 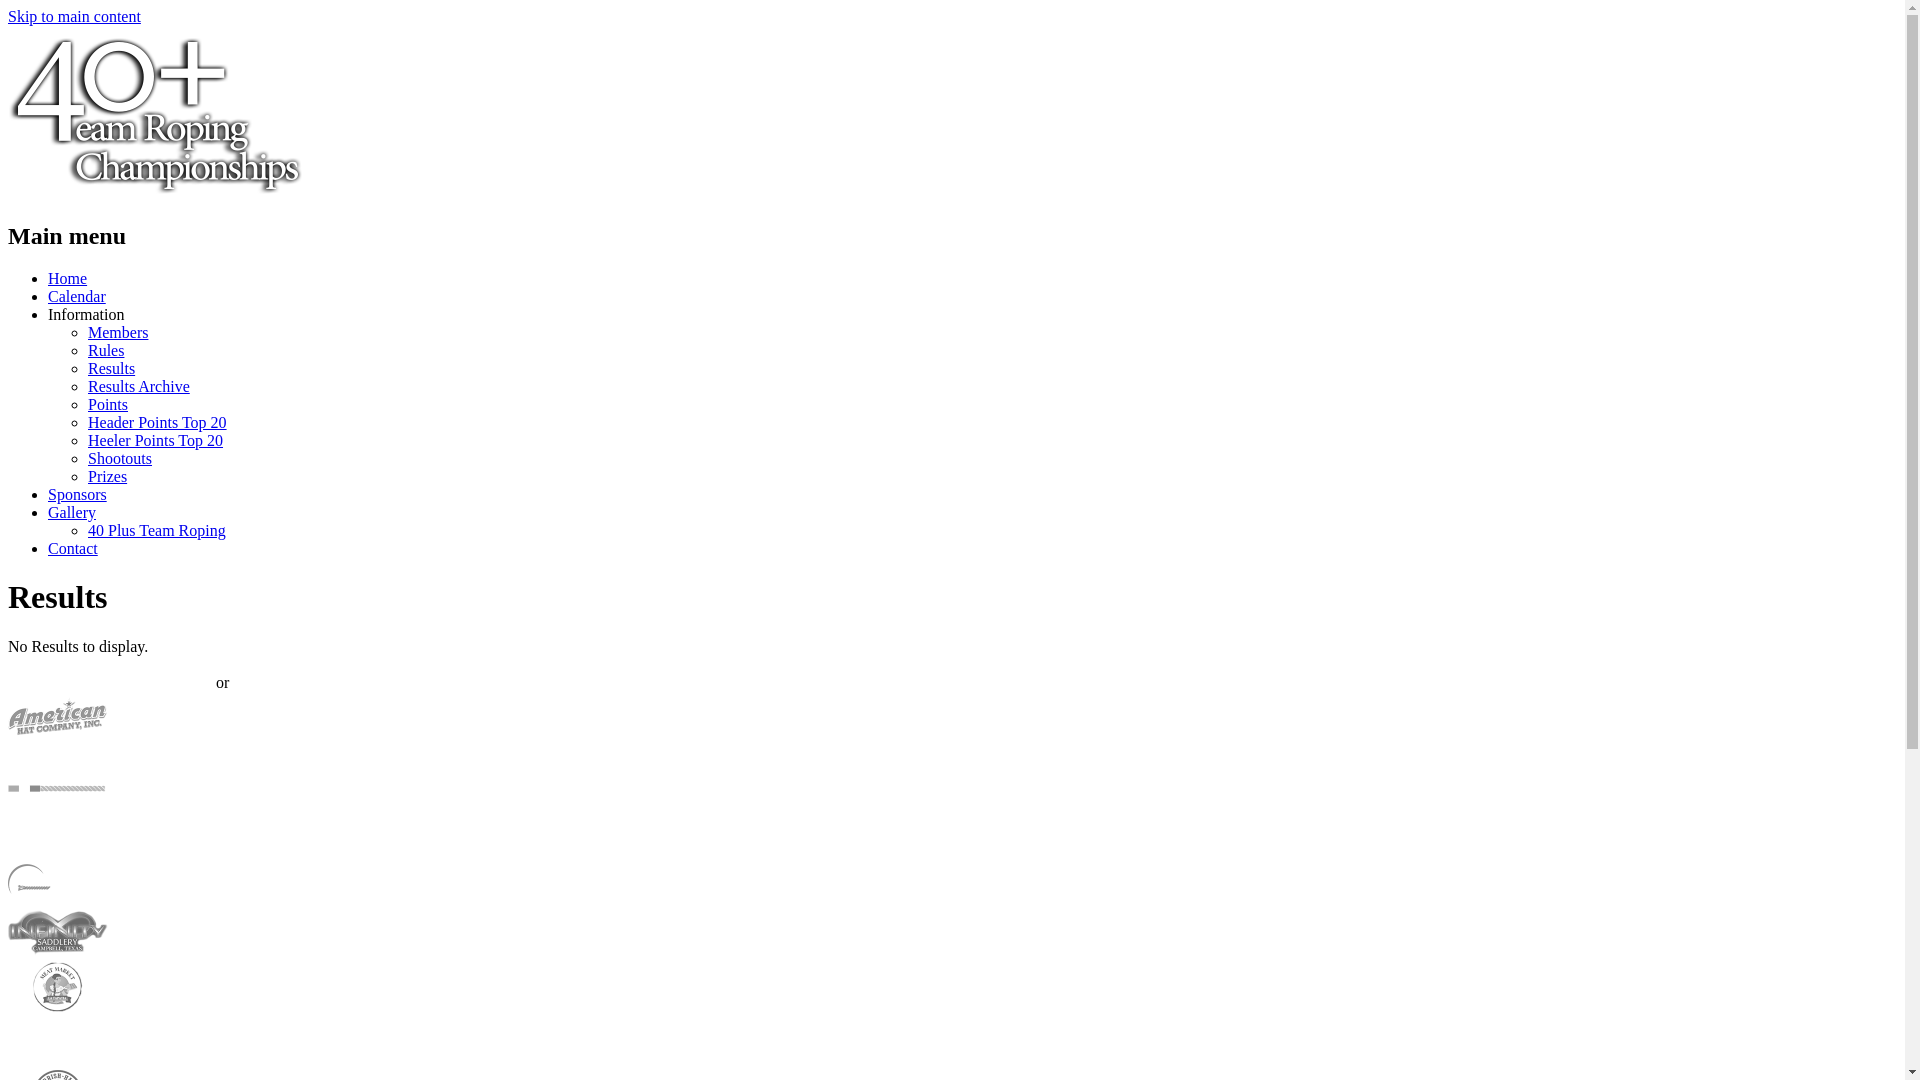 What do you see at coordinates (156, 440) in the screenshot?
I see `Heeler Points Top 20` at bounding box center [156, 440].